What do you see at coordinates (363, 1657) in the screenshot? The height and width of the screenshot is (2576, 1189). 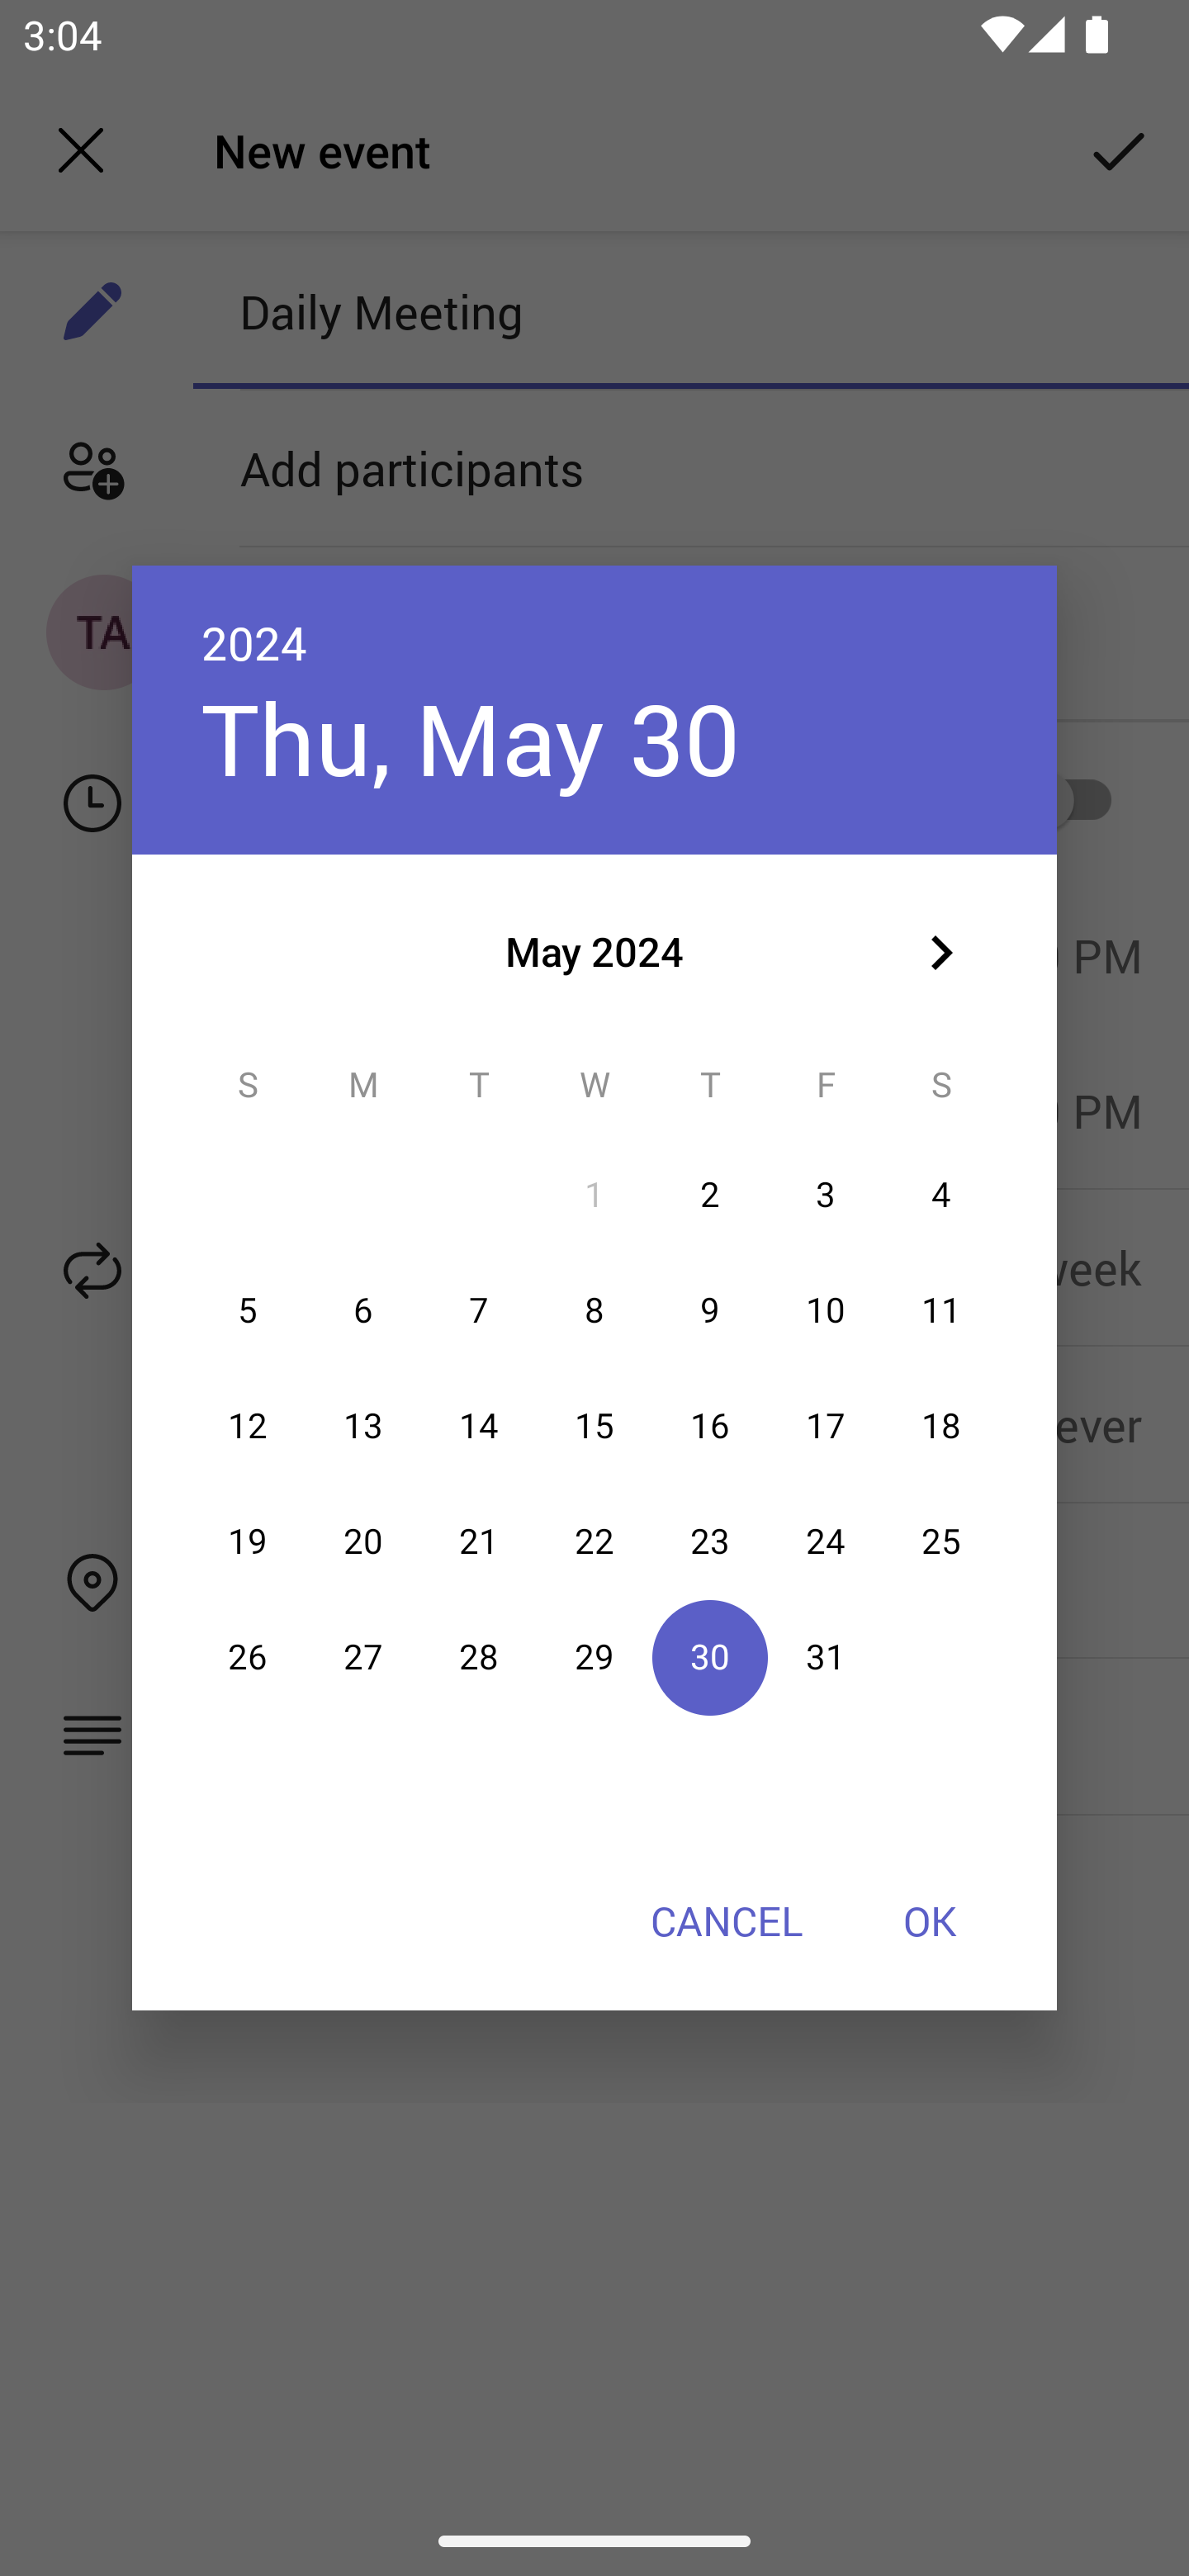 I see `27 27 May 2024` at bounding box center [363, 1657].